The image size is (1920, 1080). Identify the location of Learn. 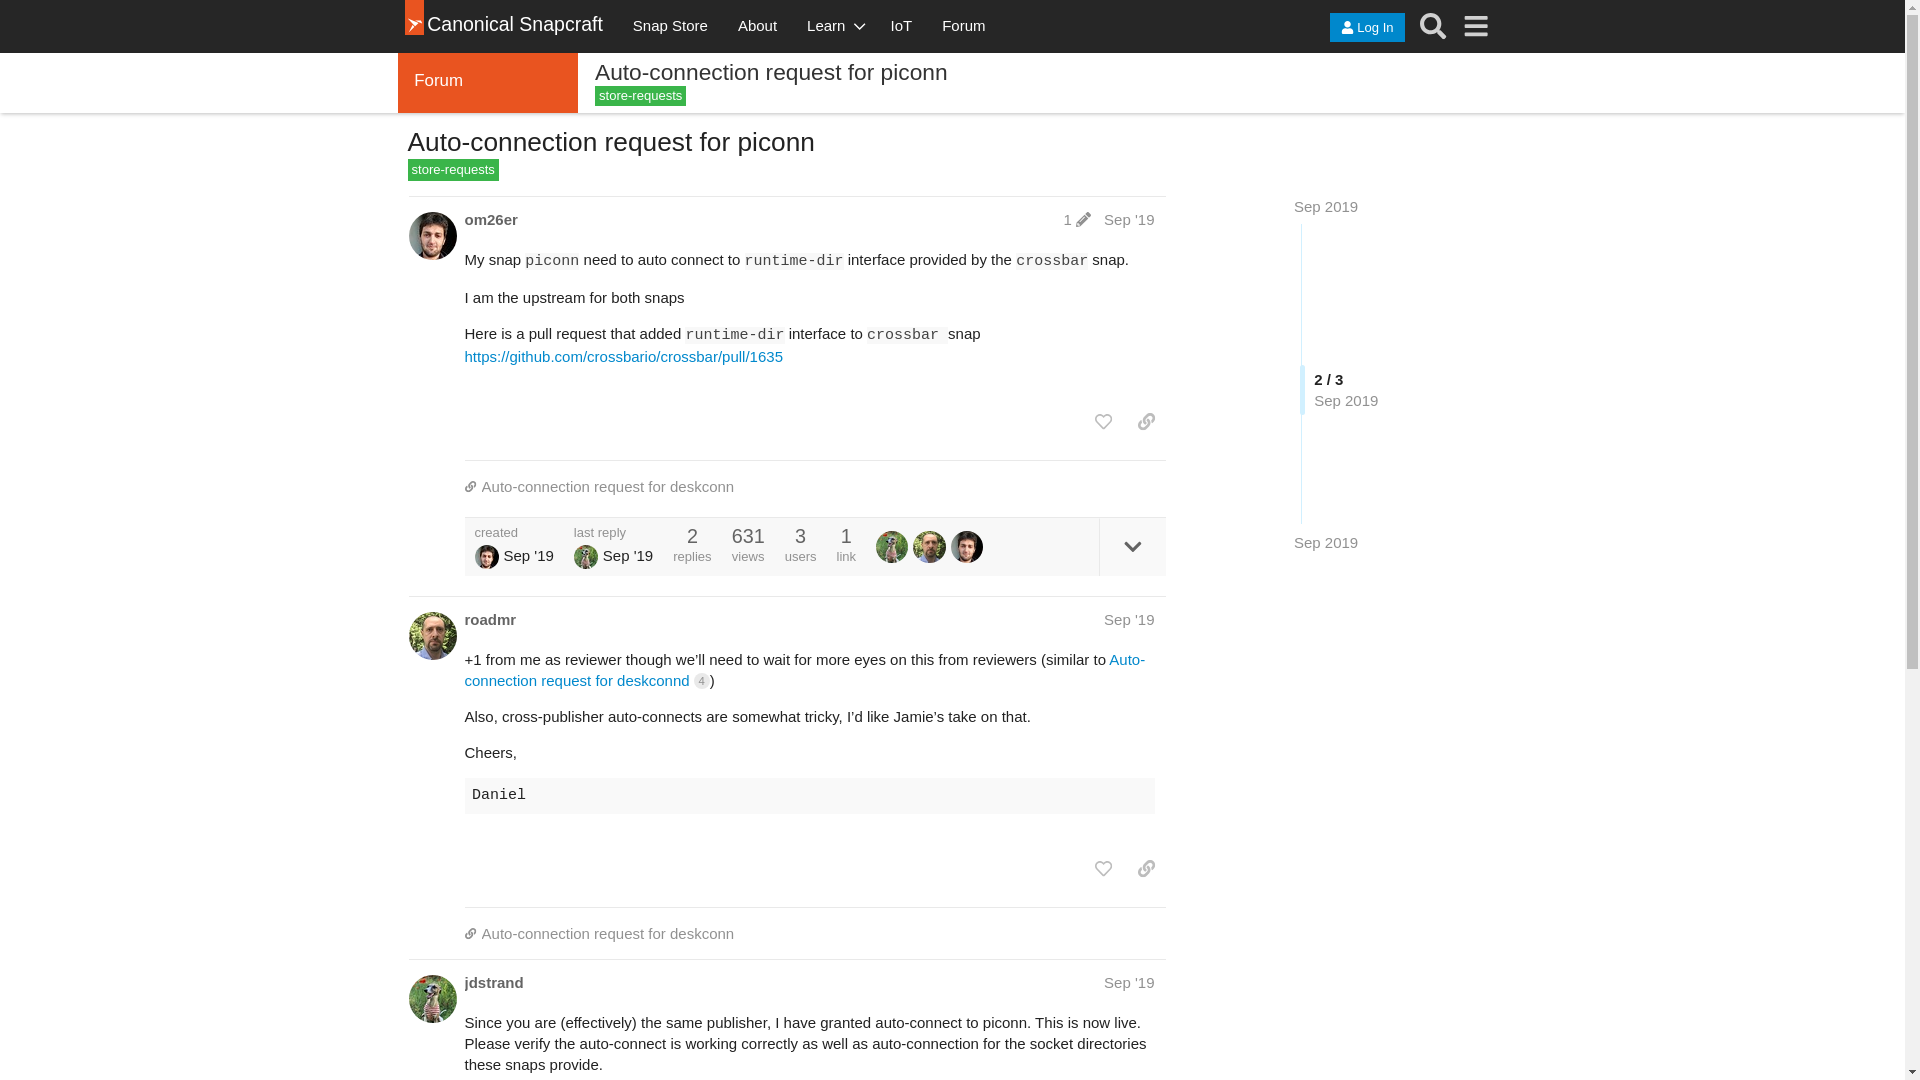
(833, 26).